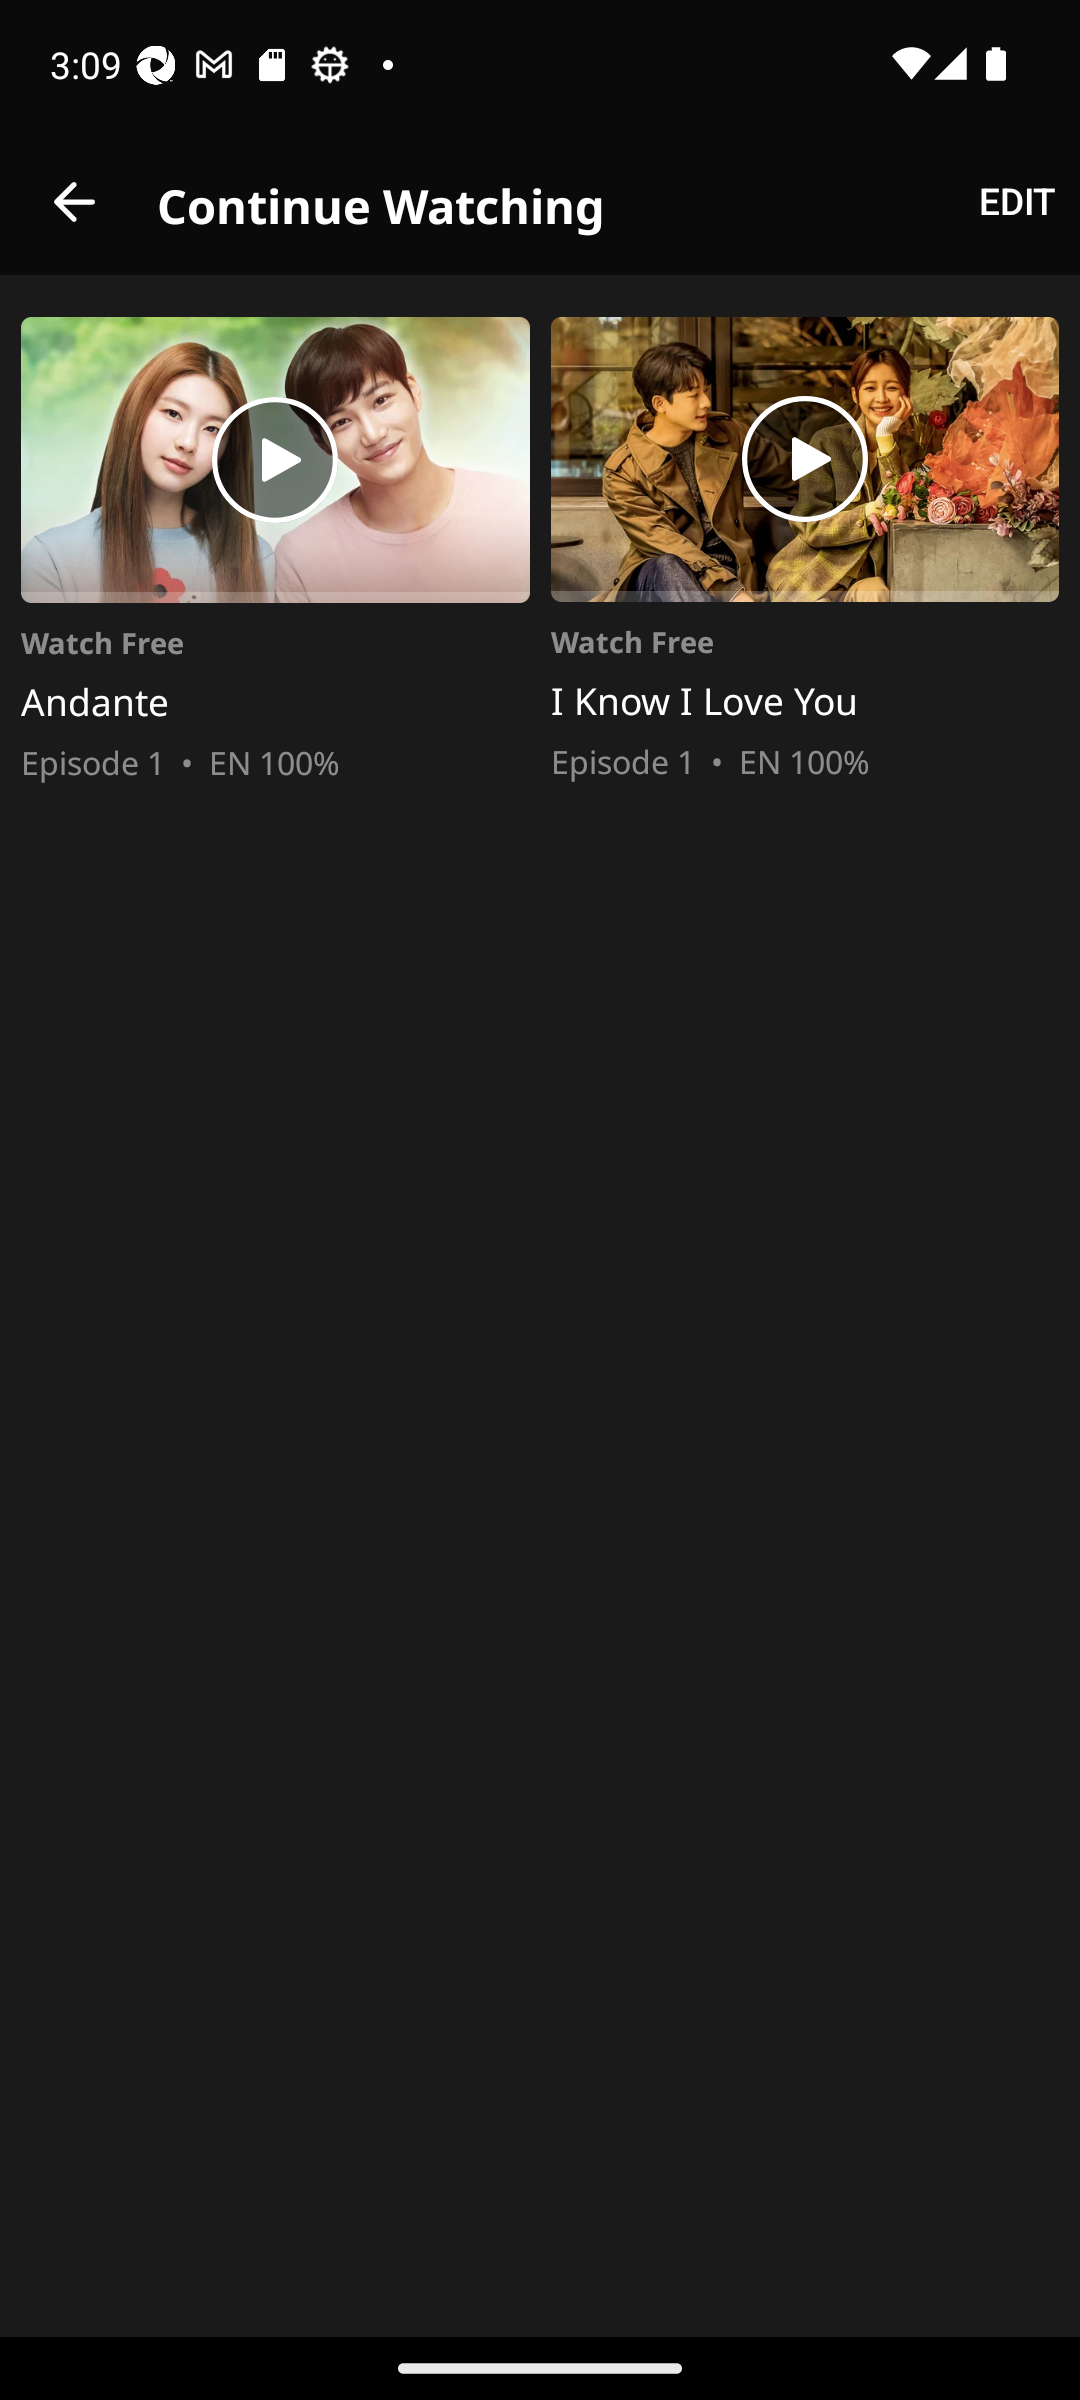  Describe the element at coordinates (1016, 202) in the screenshot. I see `EDIT` at that location.